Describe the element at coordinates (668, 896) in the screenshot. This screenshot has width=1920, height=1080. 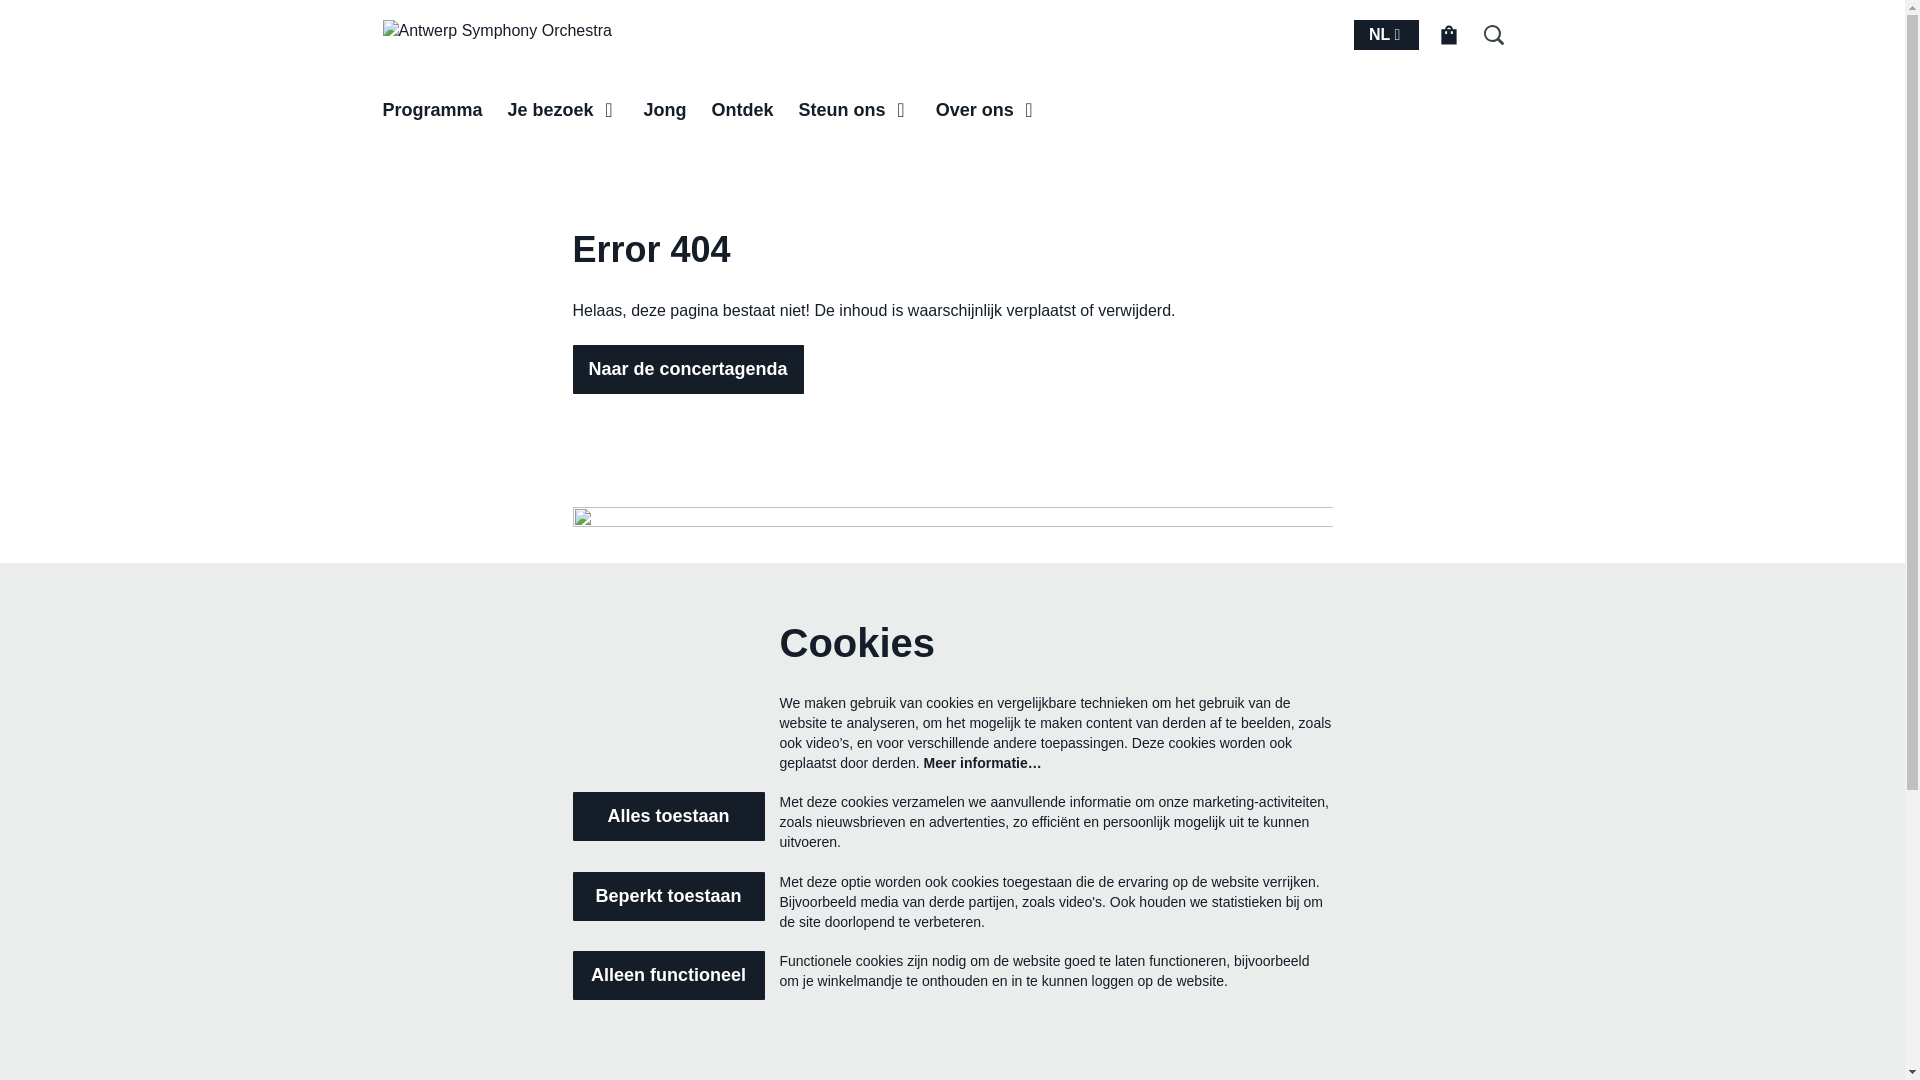
I see `Beperkt toestaan` at that location.